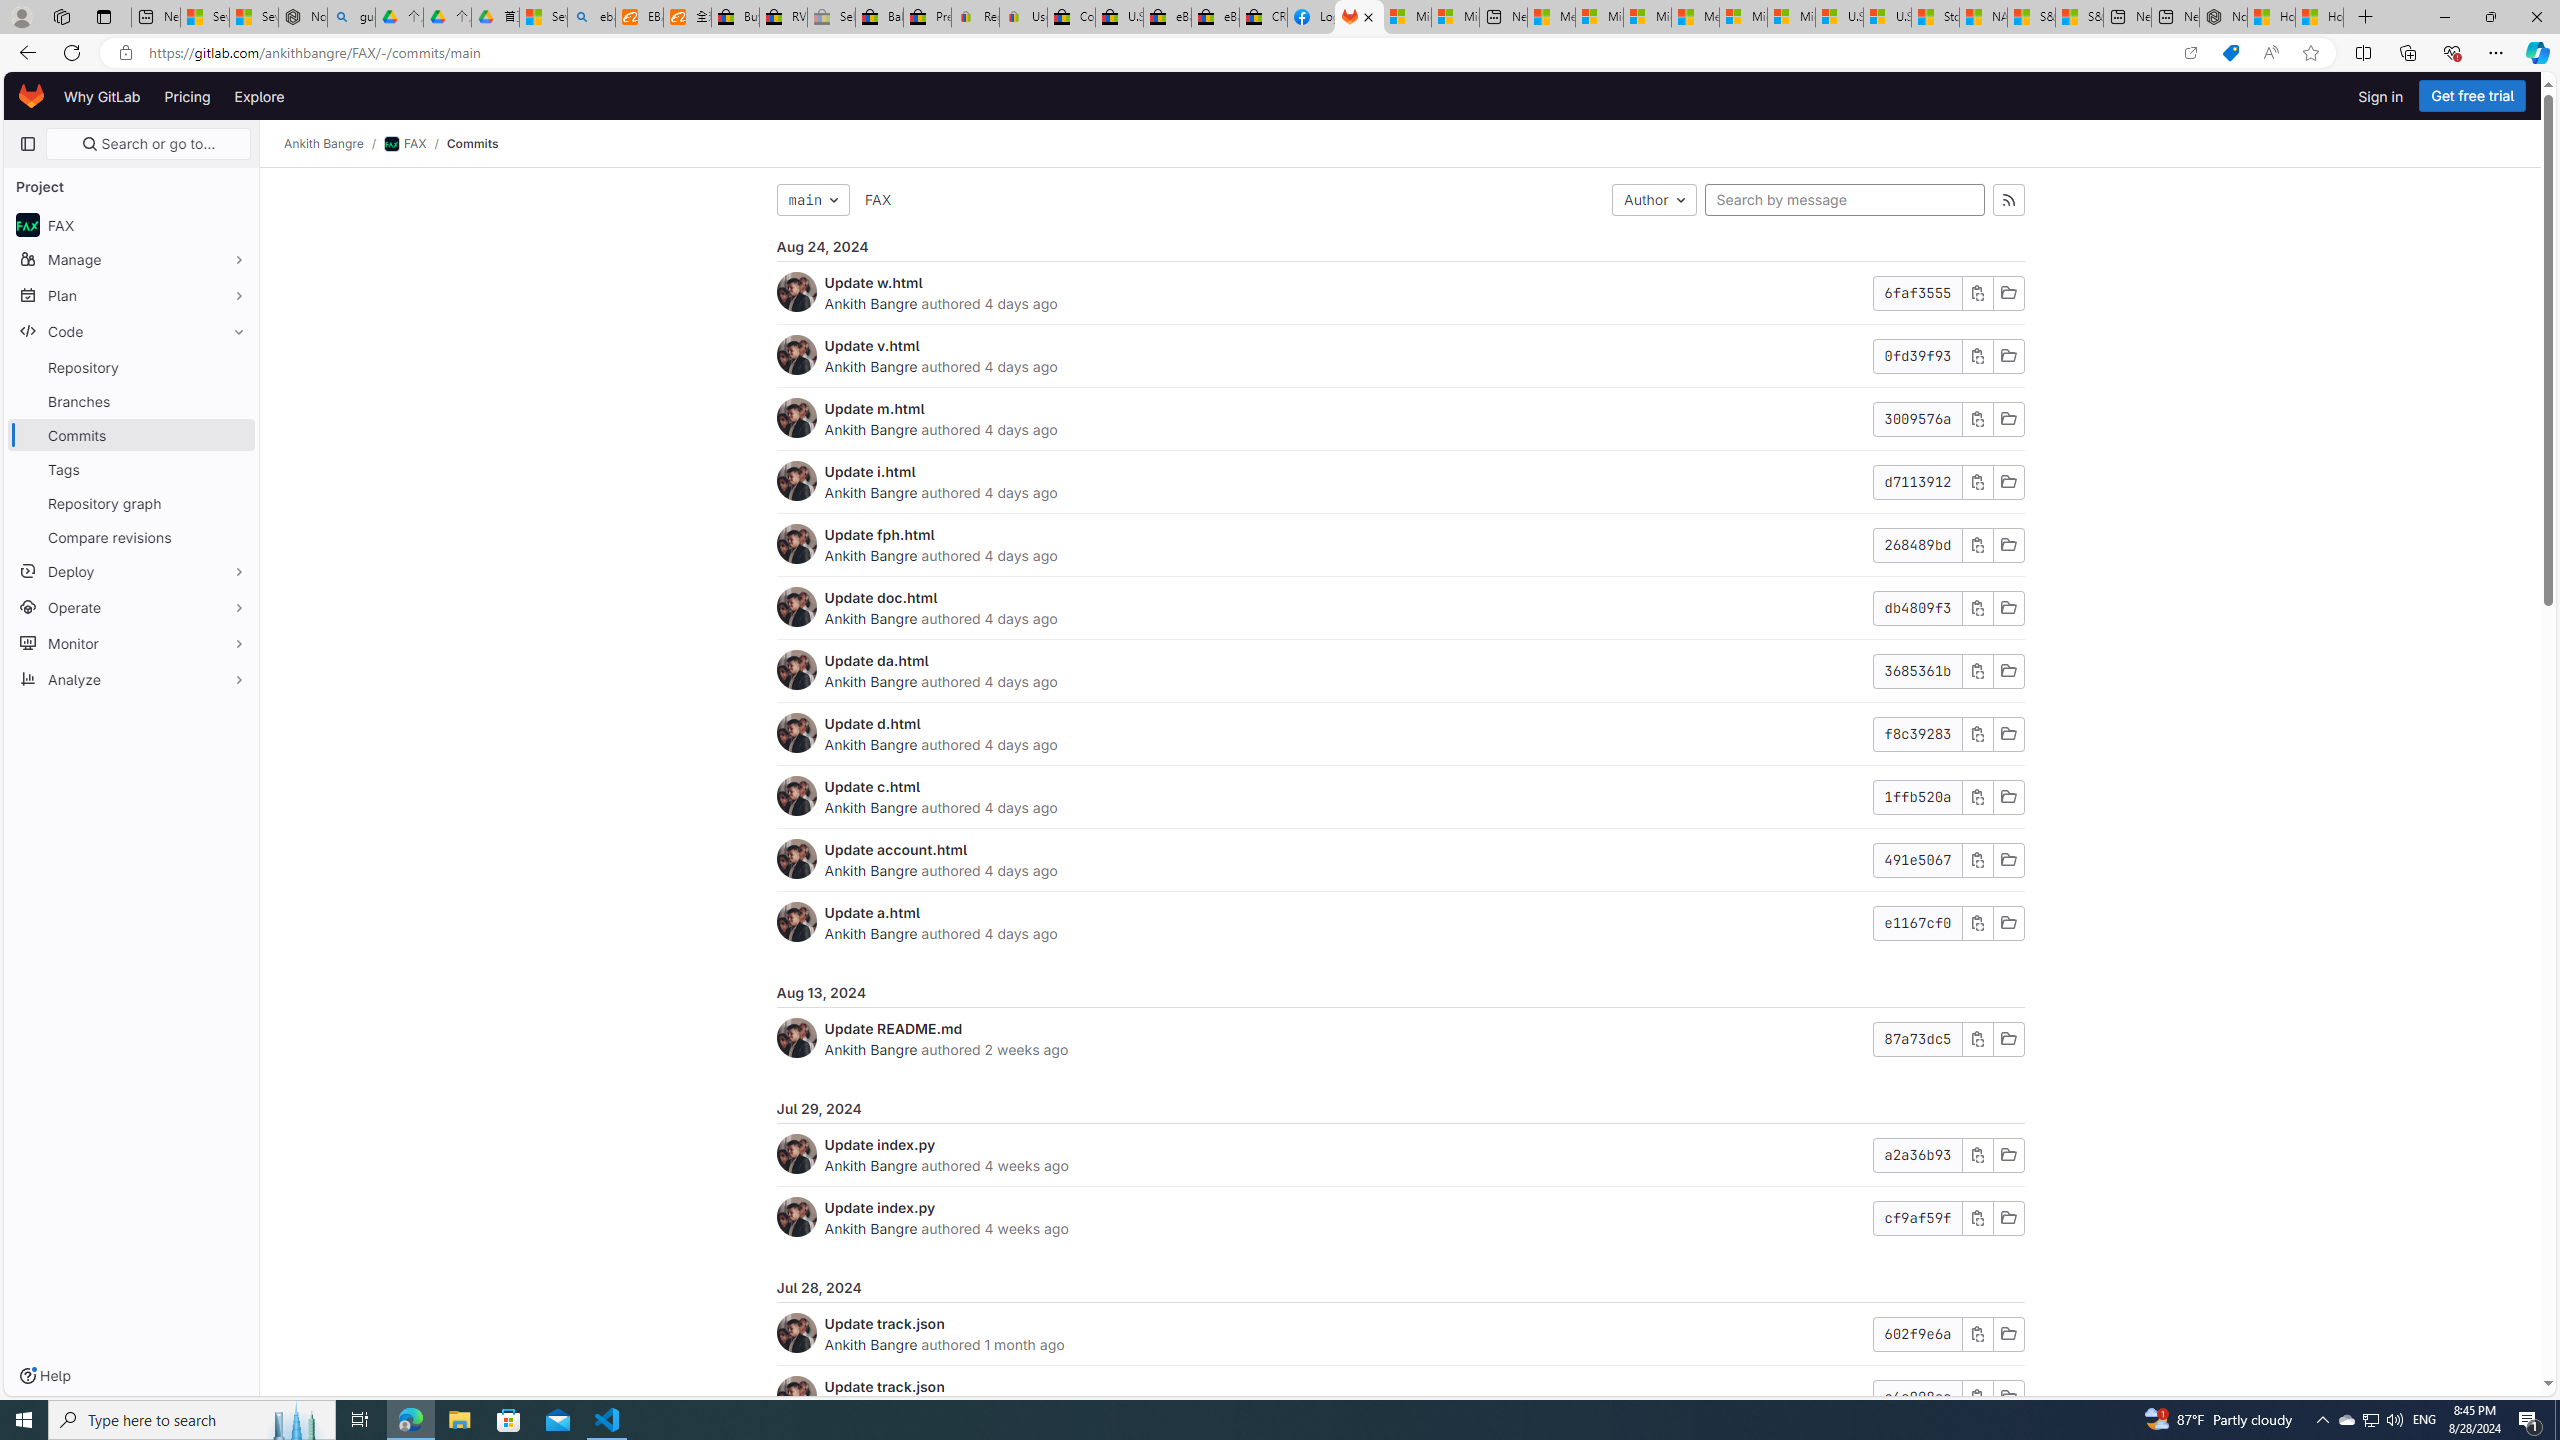  I want to click on Buy Auto Parts & Accessories | eBay, so click(736, 17).